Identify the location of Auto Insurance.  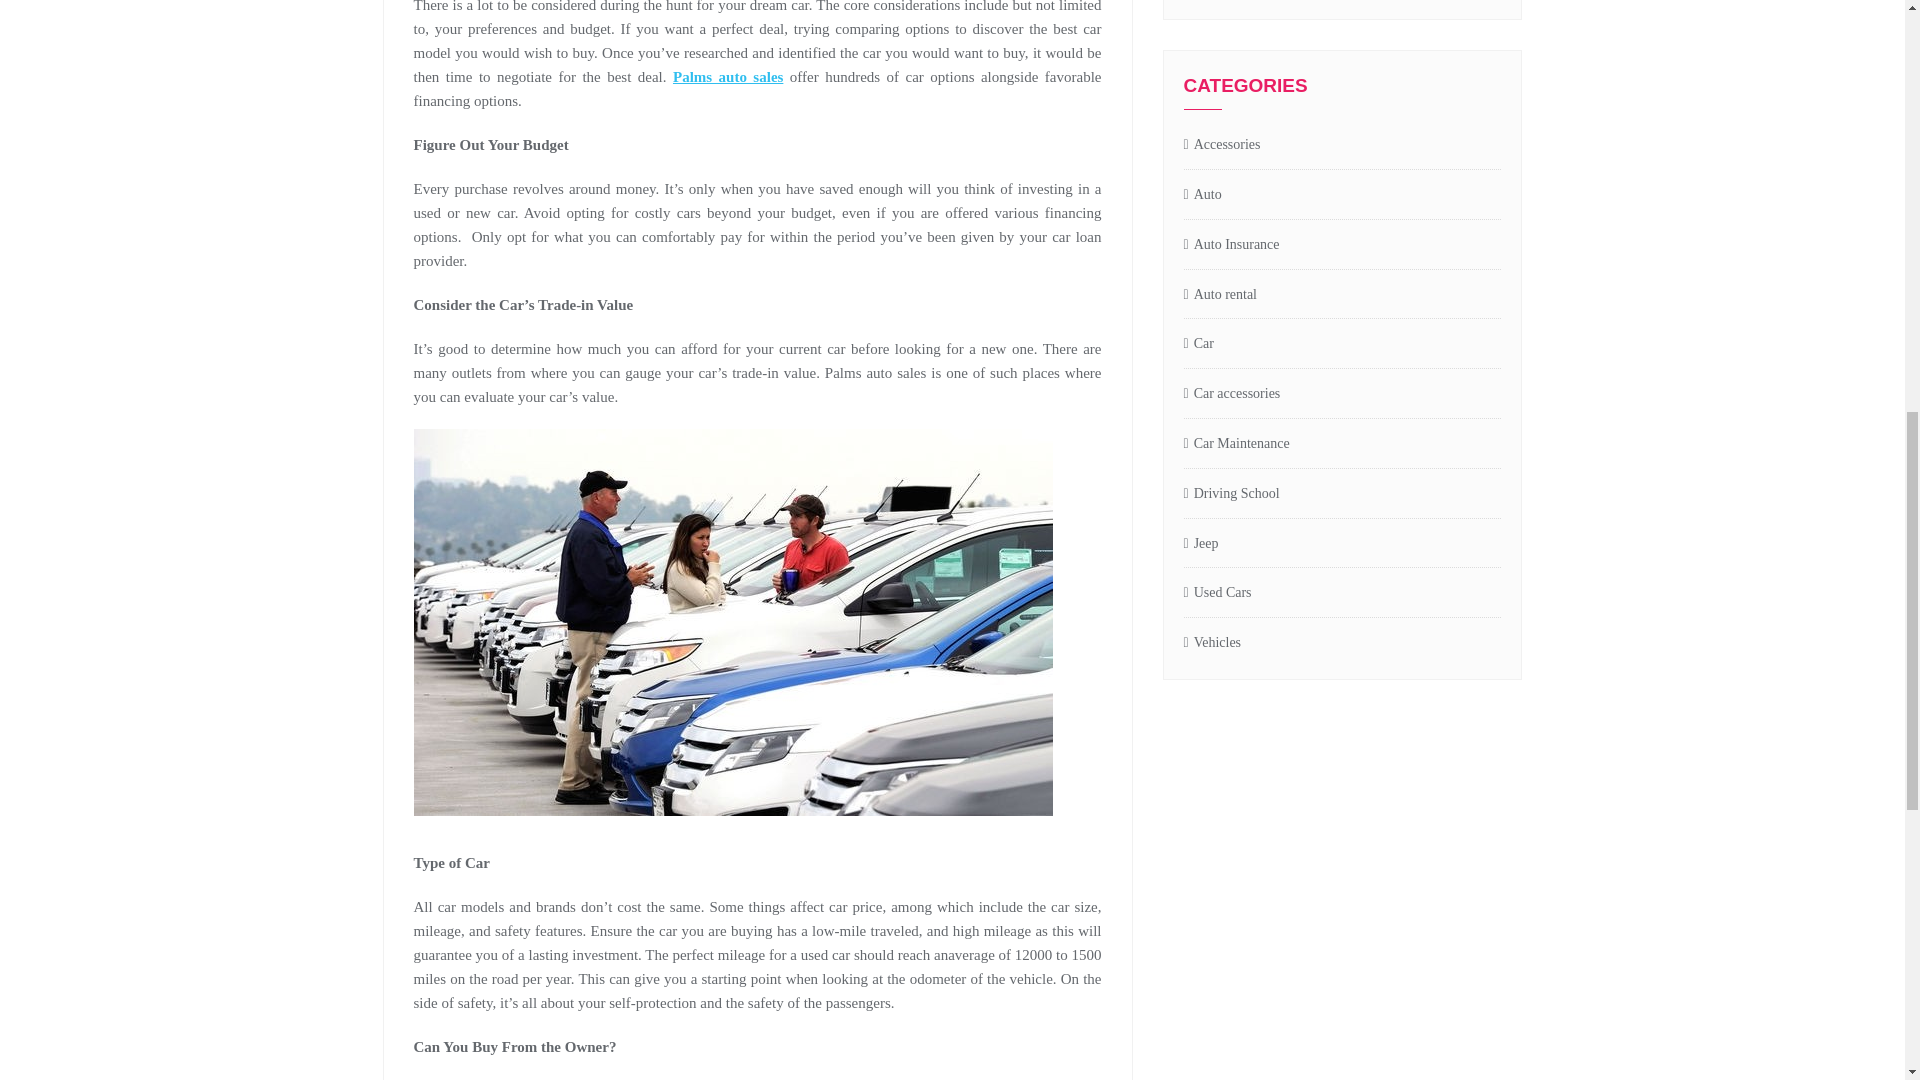
(1232, 246).